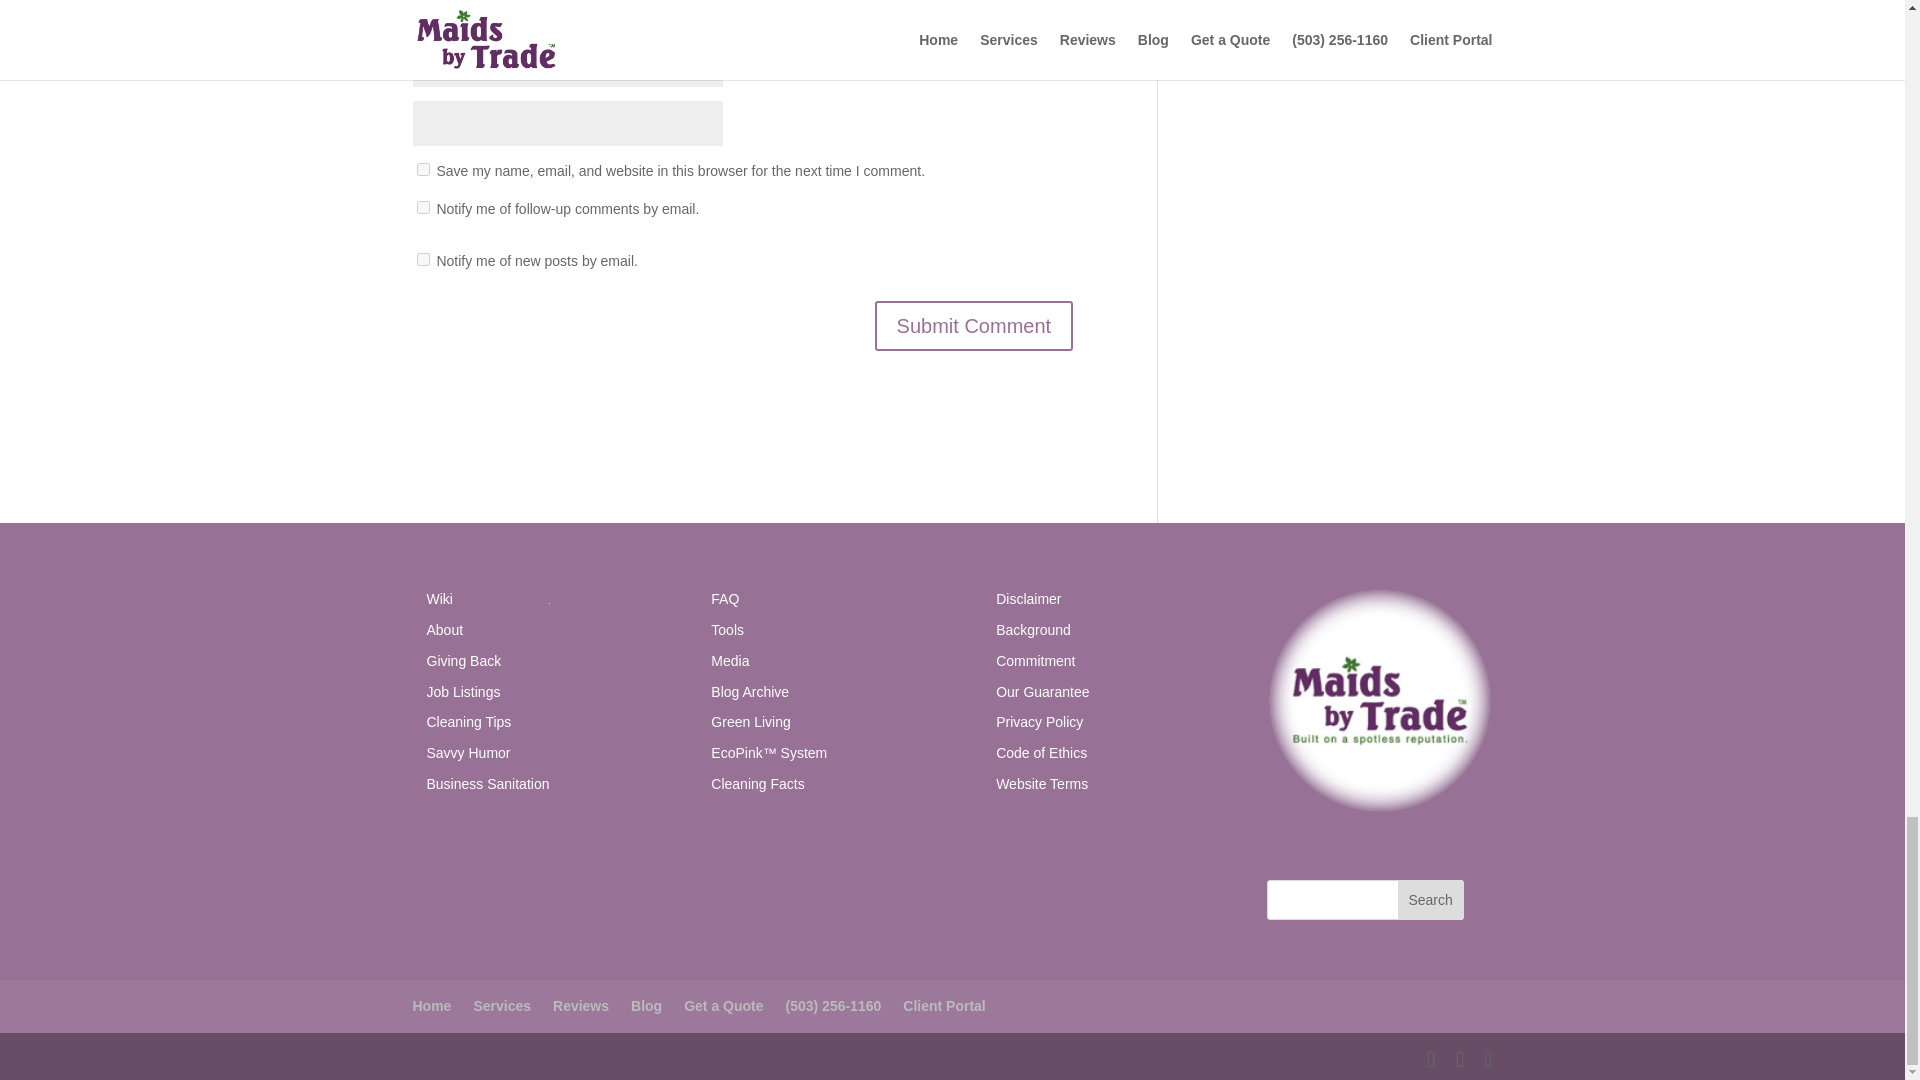 The image size is (1920, 1080). I want to click on Giving Back, so click(464, 660).